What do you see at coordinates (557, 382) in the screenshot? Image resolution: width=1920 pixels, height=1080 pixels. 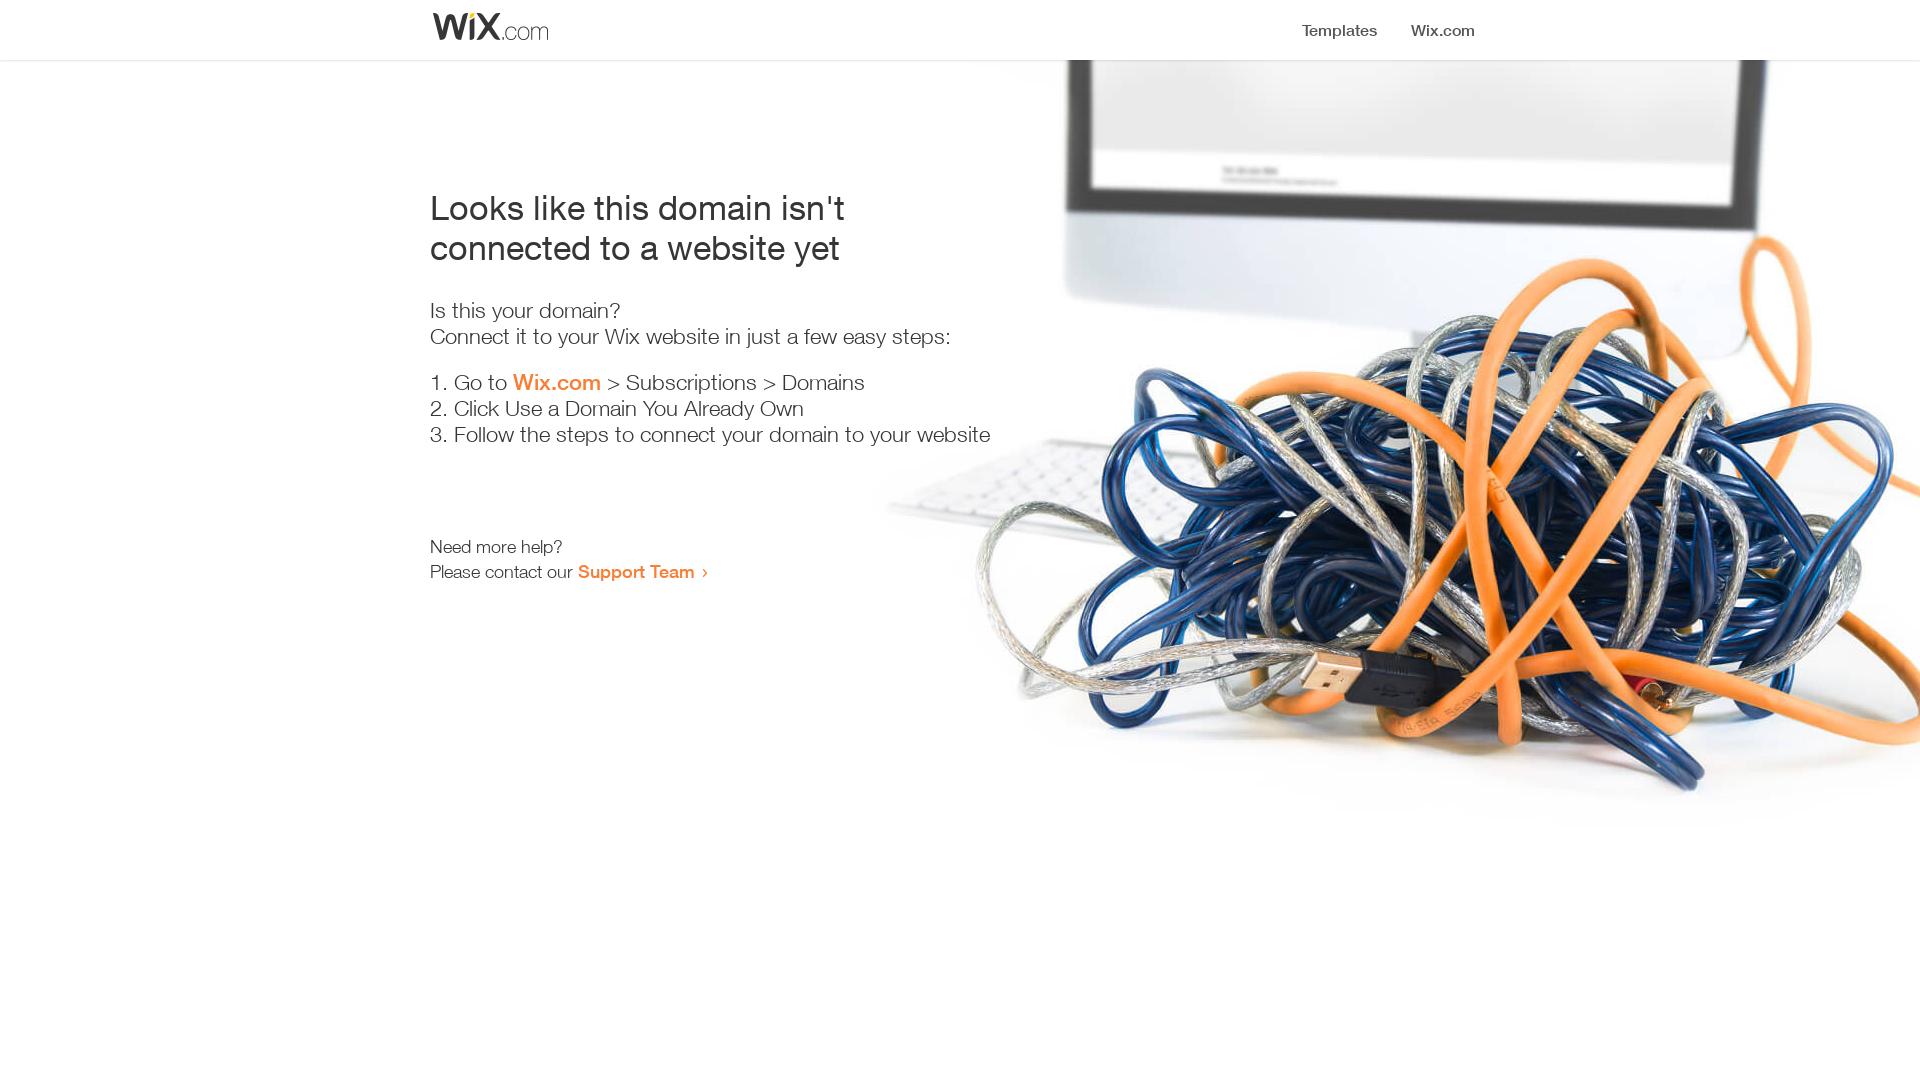 I see `Wix.com` at bounding box center [557, 382].